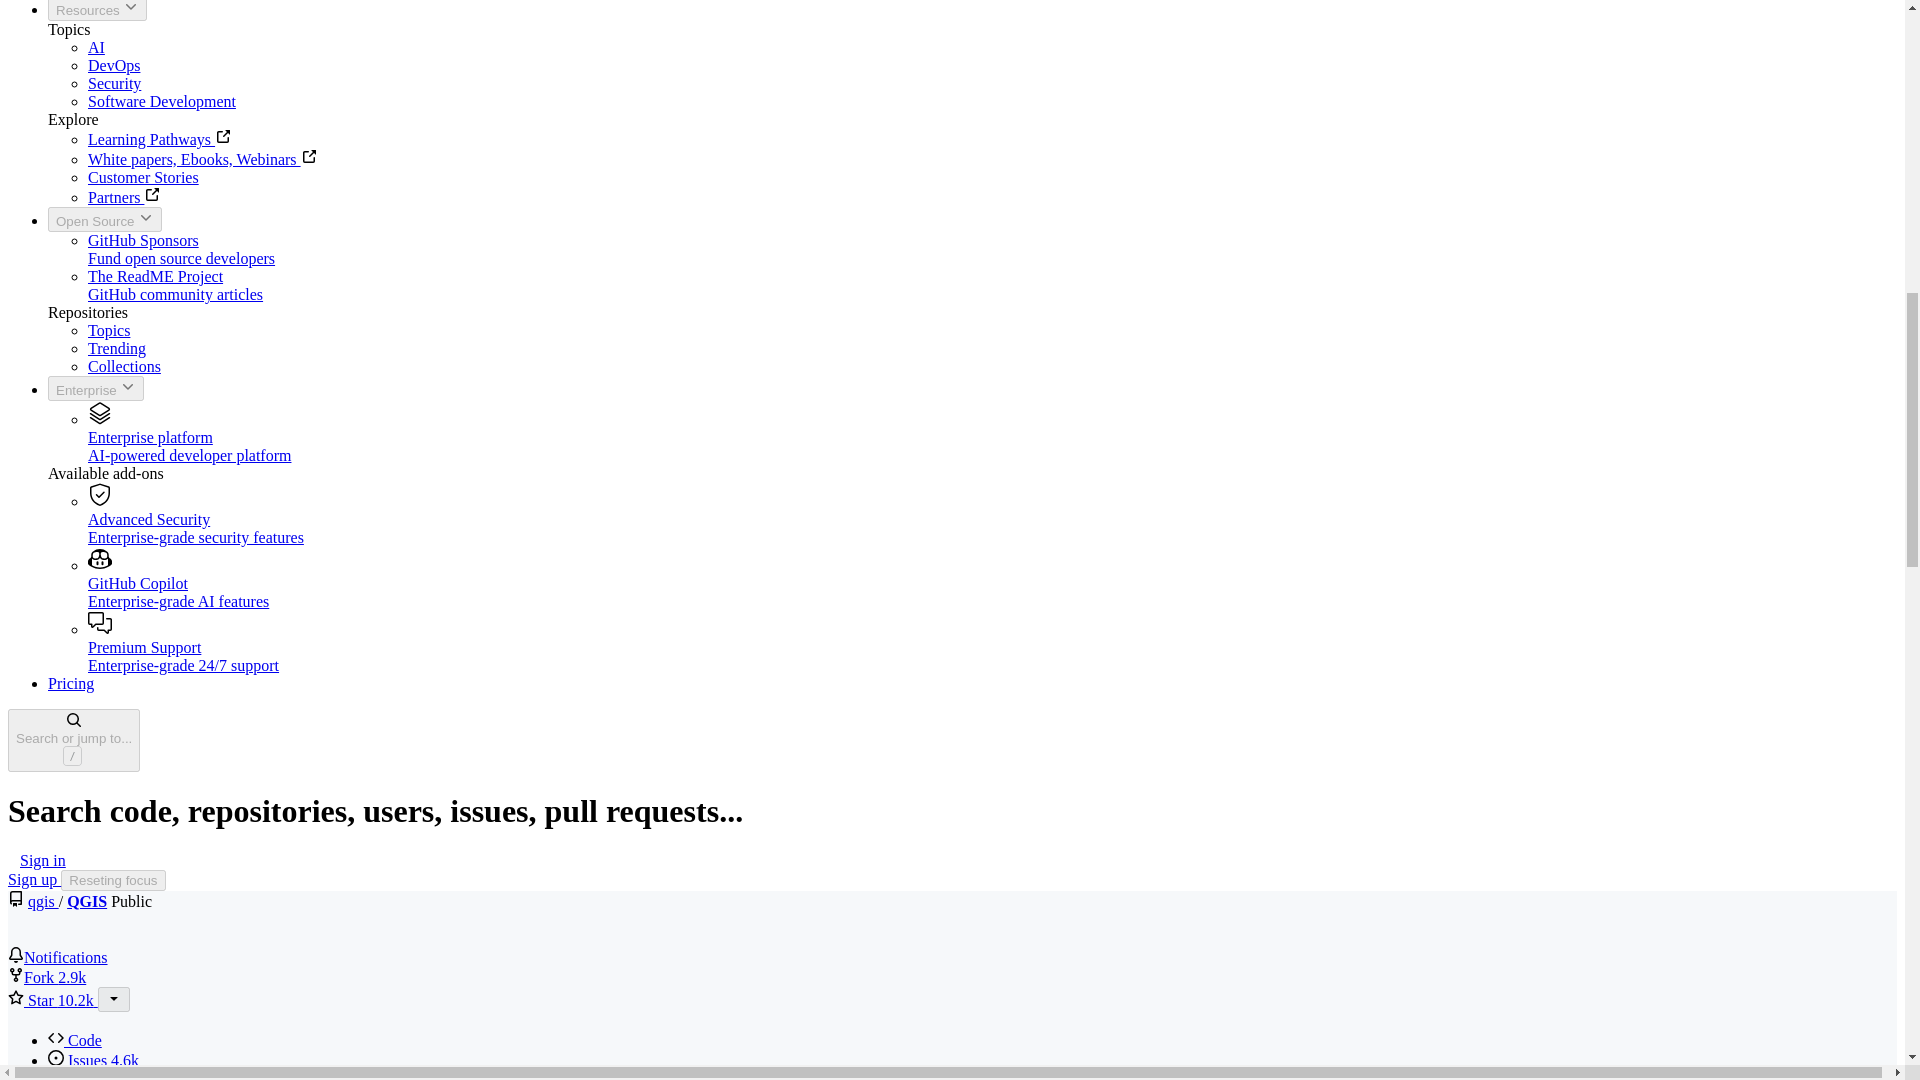 The image size is (1920, 1080). I want to click on Learning Pathways, so click(72, 977).